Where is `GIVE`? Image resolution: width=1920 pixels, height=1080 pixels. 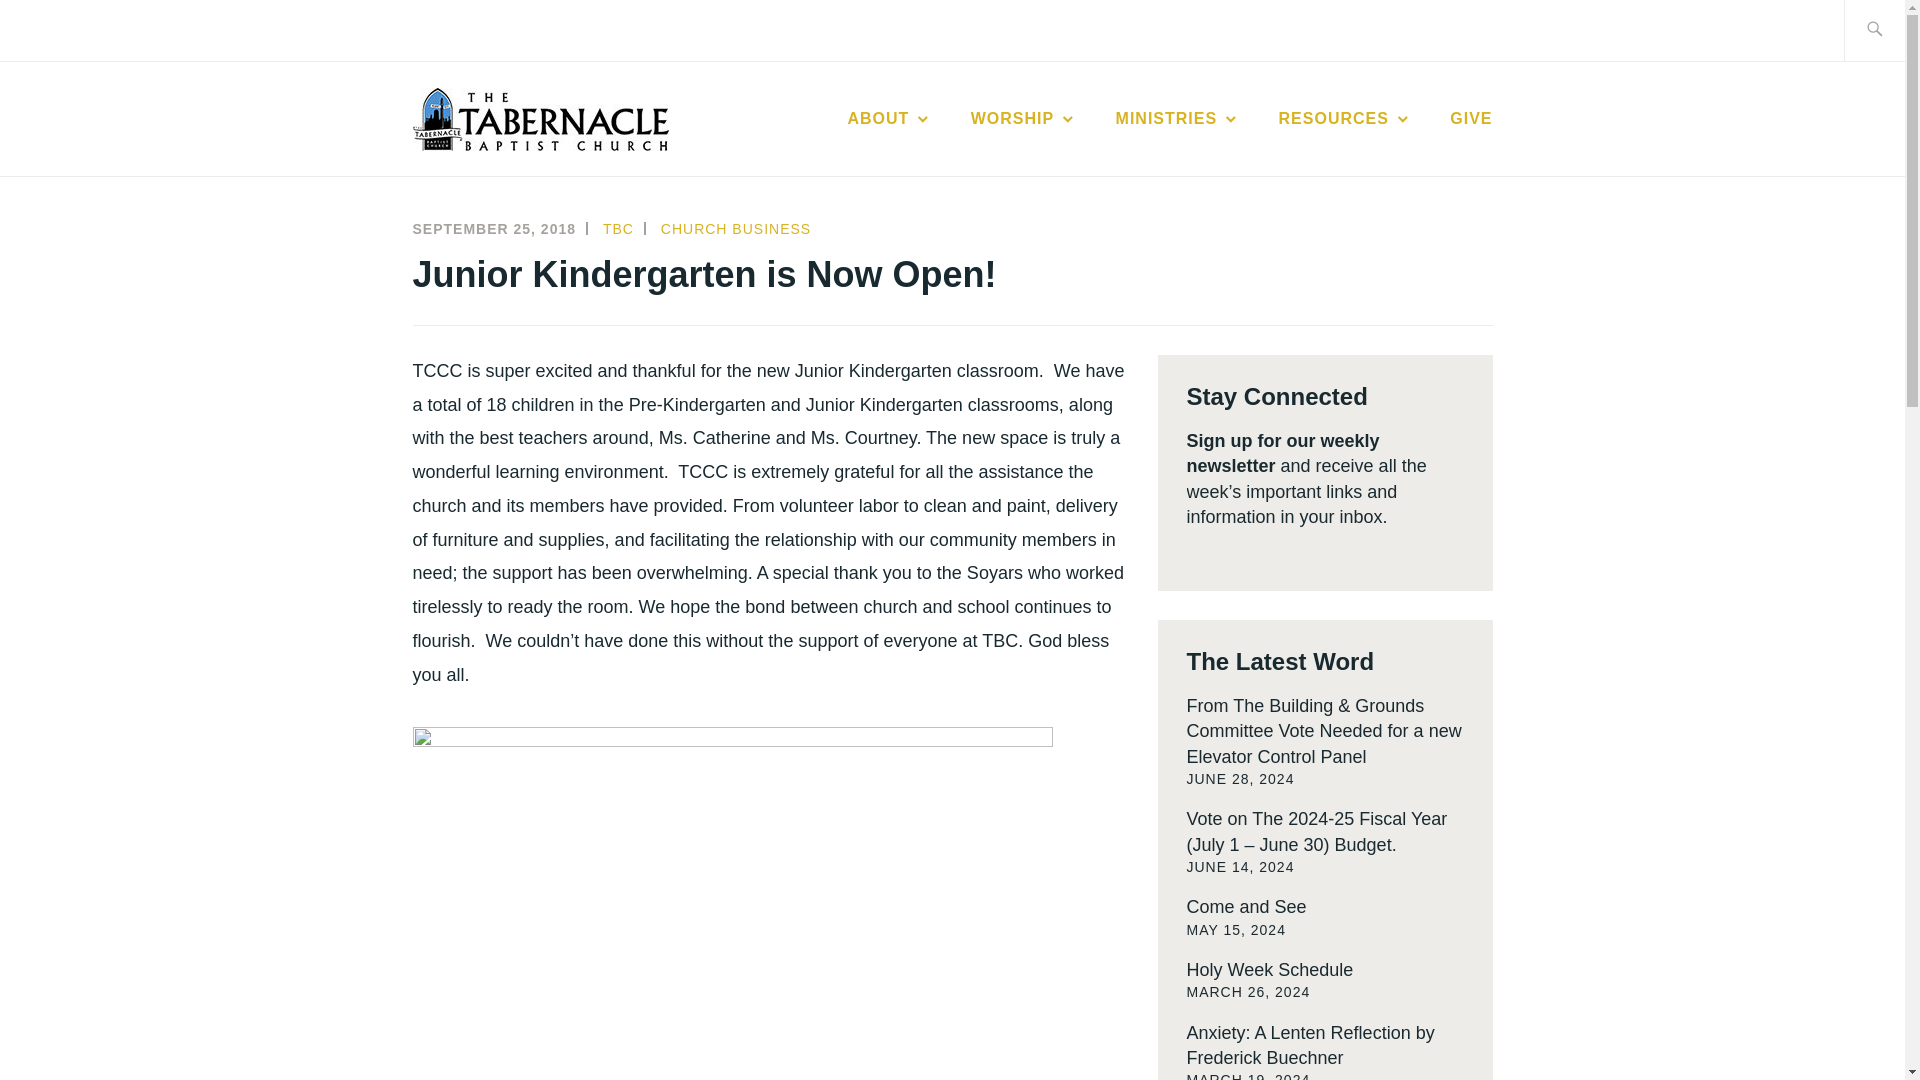 GIVE is located at coordinates (1470, 118).